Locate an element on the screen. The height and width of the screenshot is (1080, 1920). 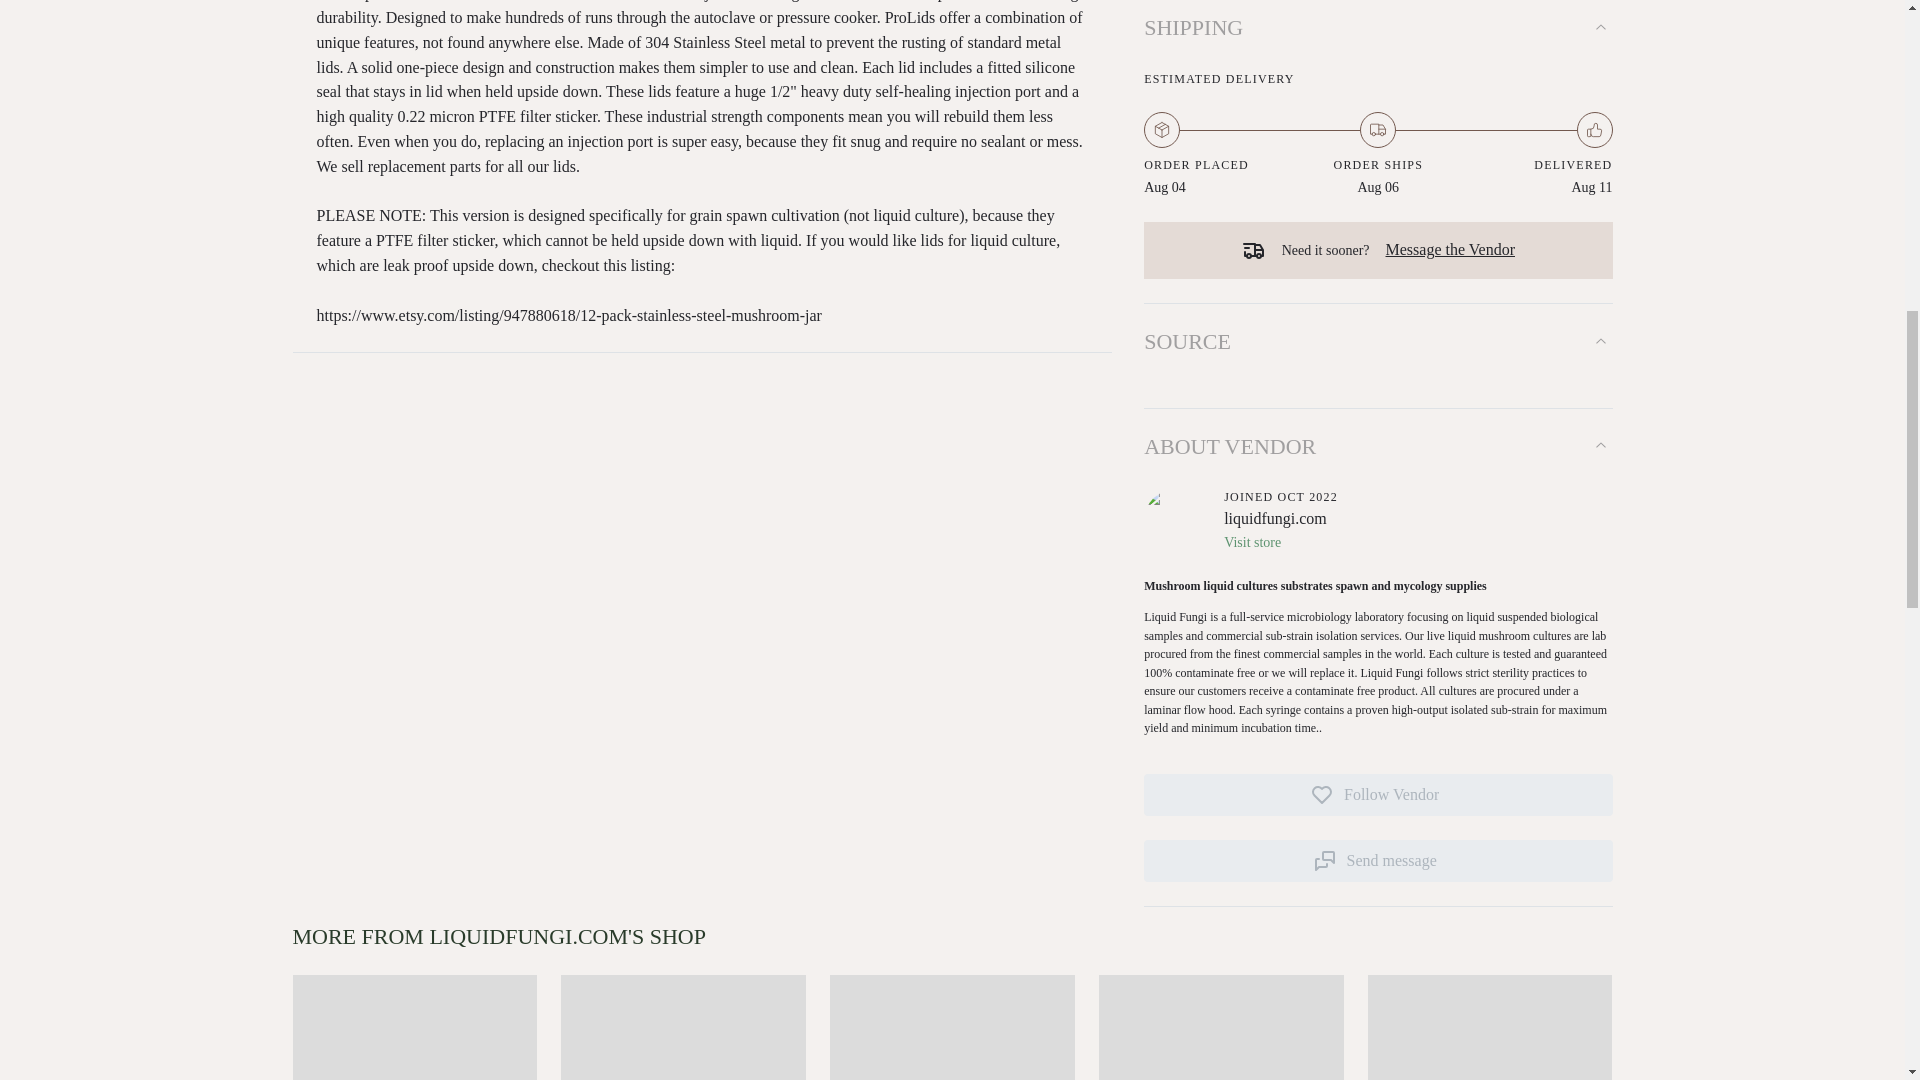
Follow Vendor is located at coordinates (1378, 795).